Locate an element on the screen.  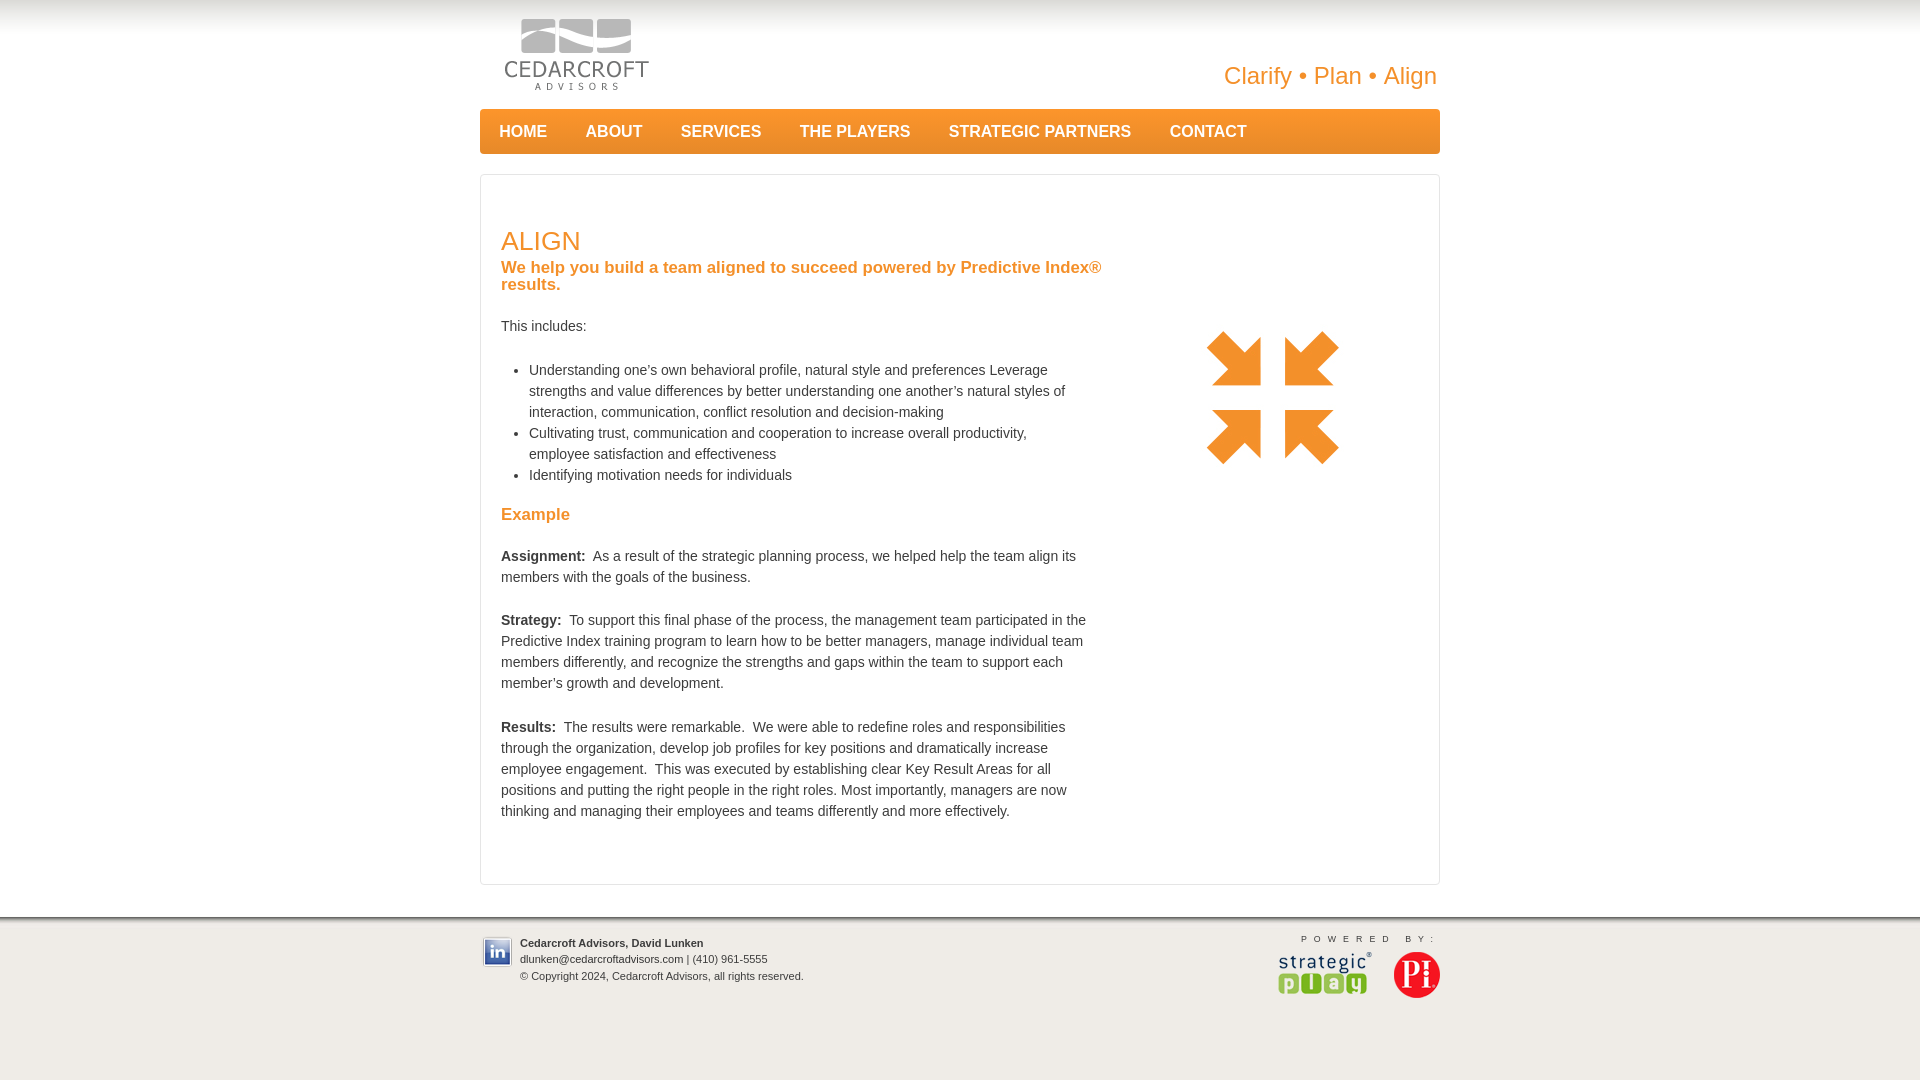
HOME is located at coordinates (523, 132).